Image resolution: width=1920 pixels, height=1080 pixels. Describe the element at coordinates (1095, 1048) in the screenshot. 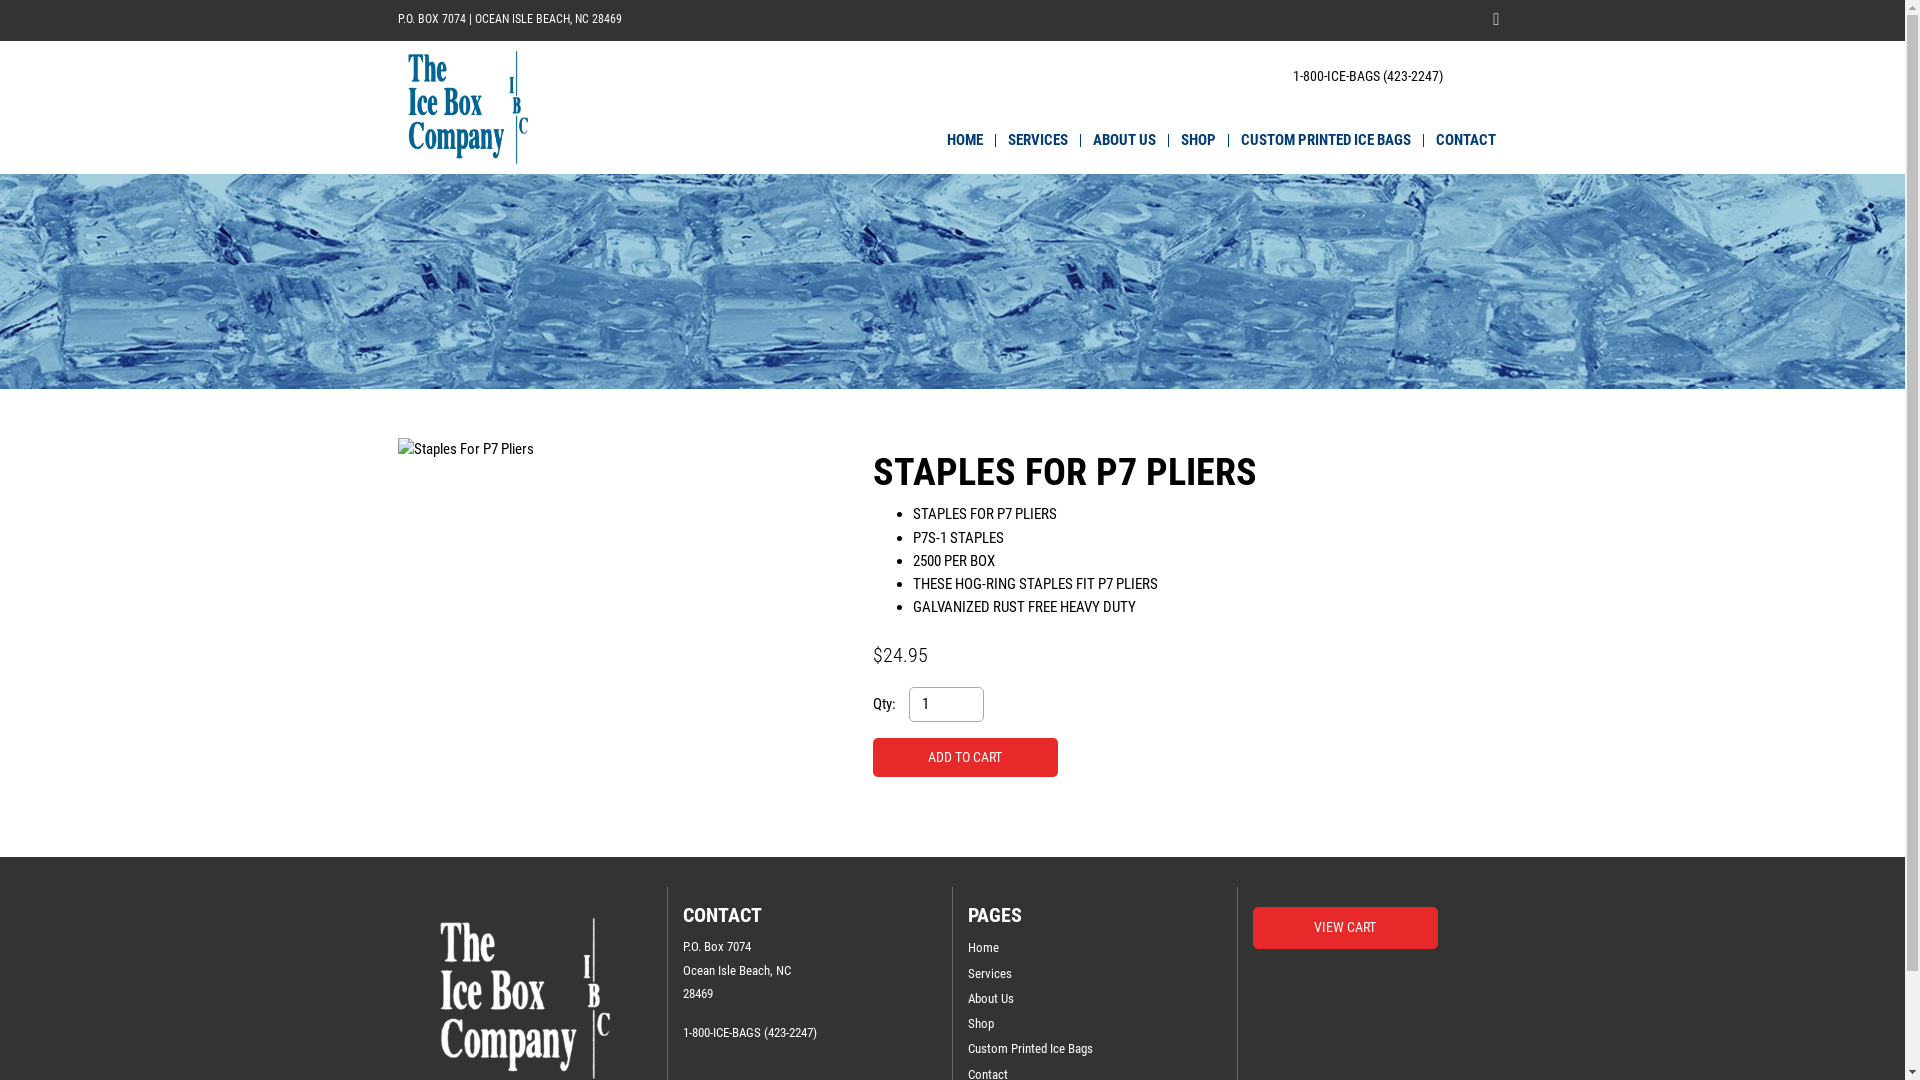

I see `Custom Printed Ice Bags` at that location.